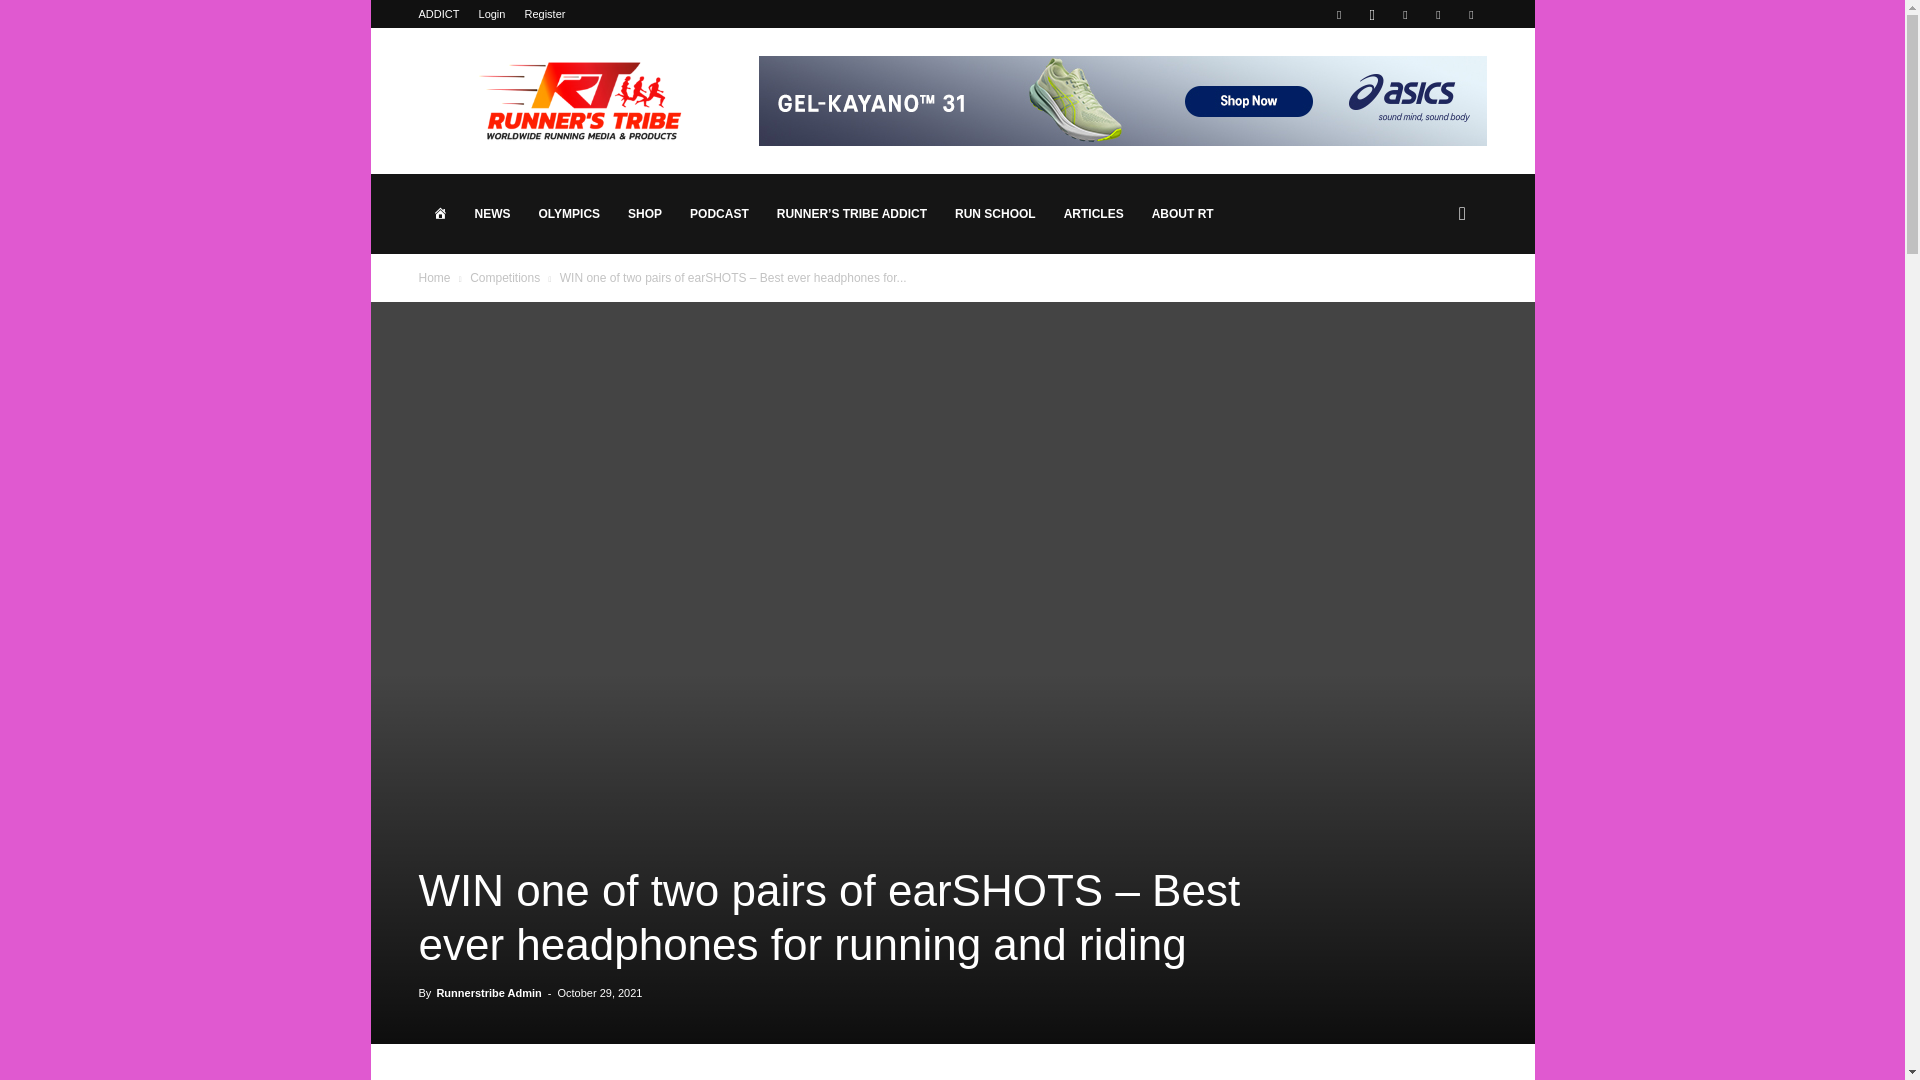 Image resolution: width=1920 pixels, height=1080 pixels. What do you see at coordinates (1338, 14) in the screenshot?
I see `Facebook` at bounding box center [1338, 14].